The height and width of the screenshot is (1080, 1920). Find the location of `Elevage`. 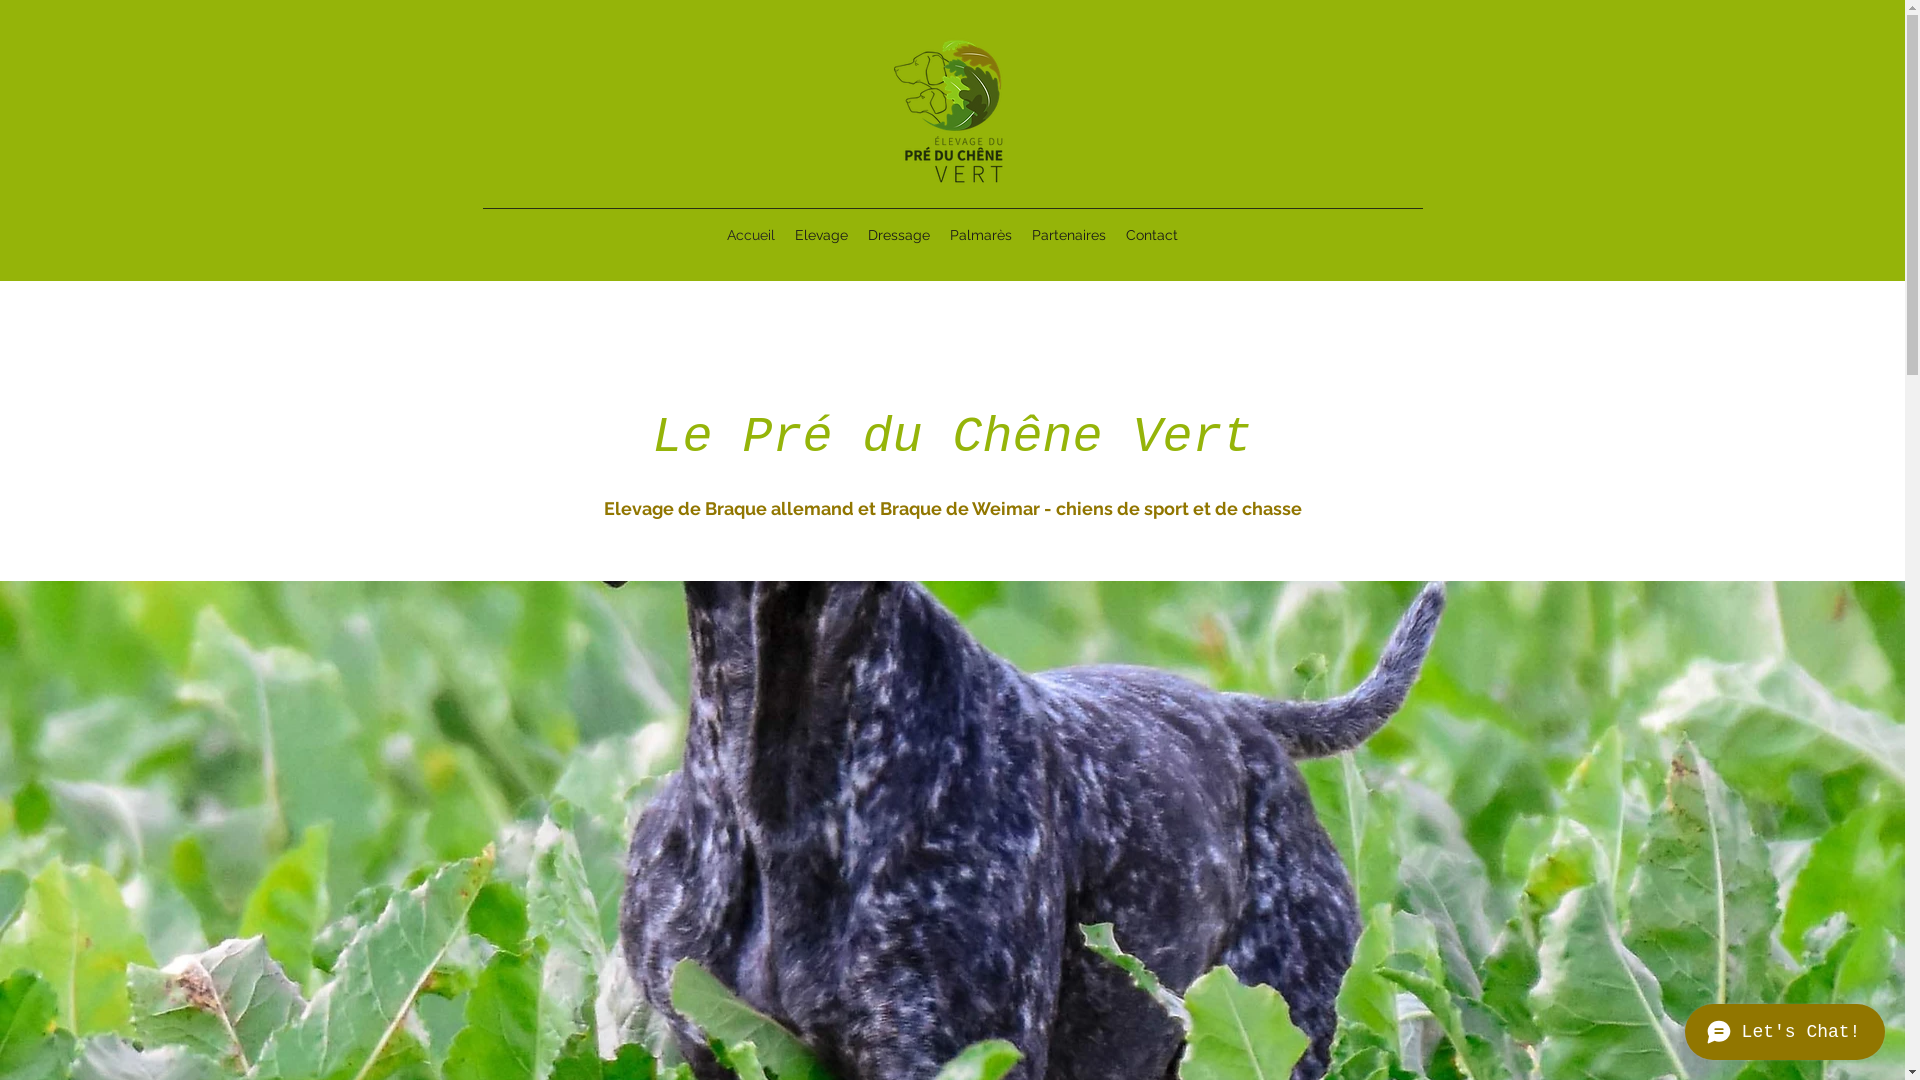

Elevage is located at coordinates (822, 235).